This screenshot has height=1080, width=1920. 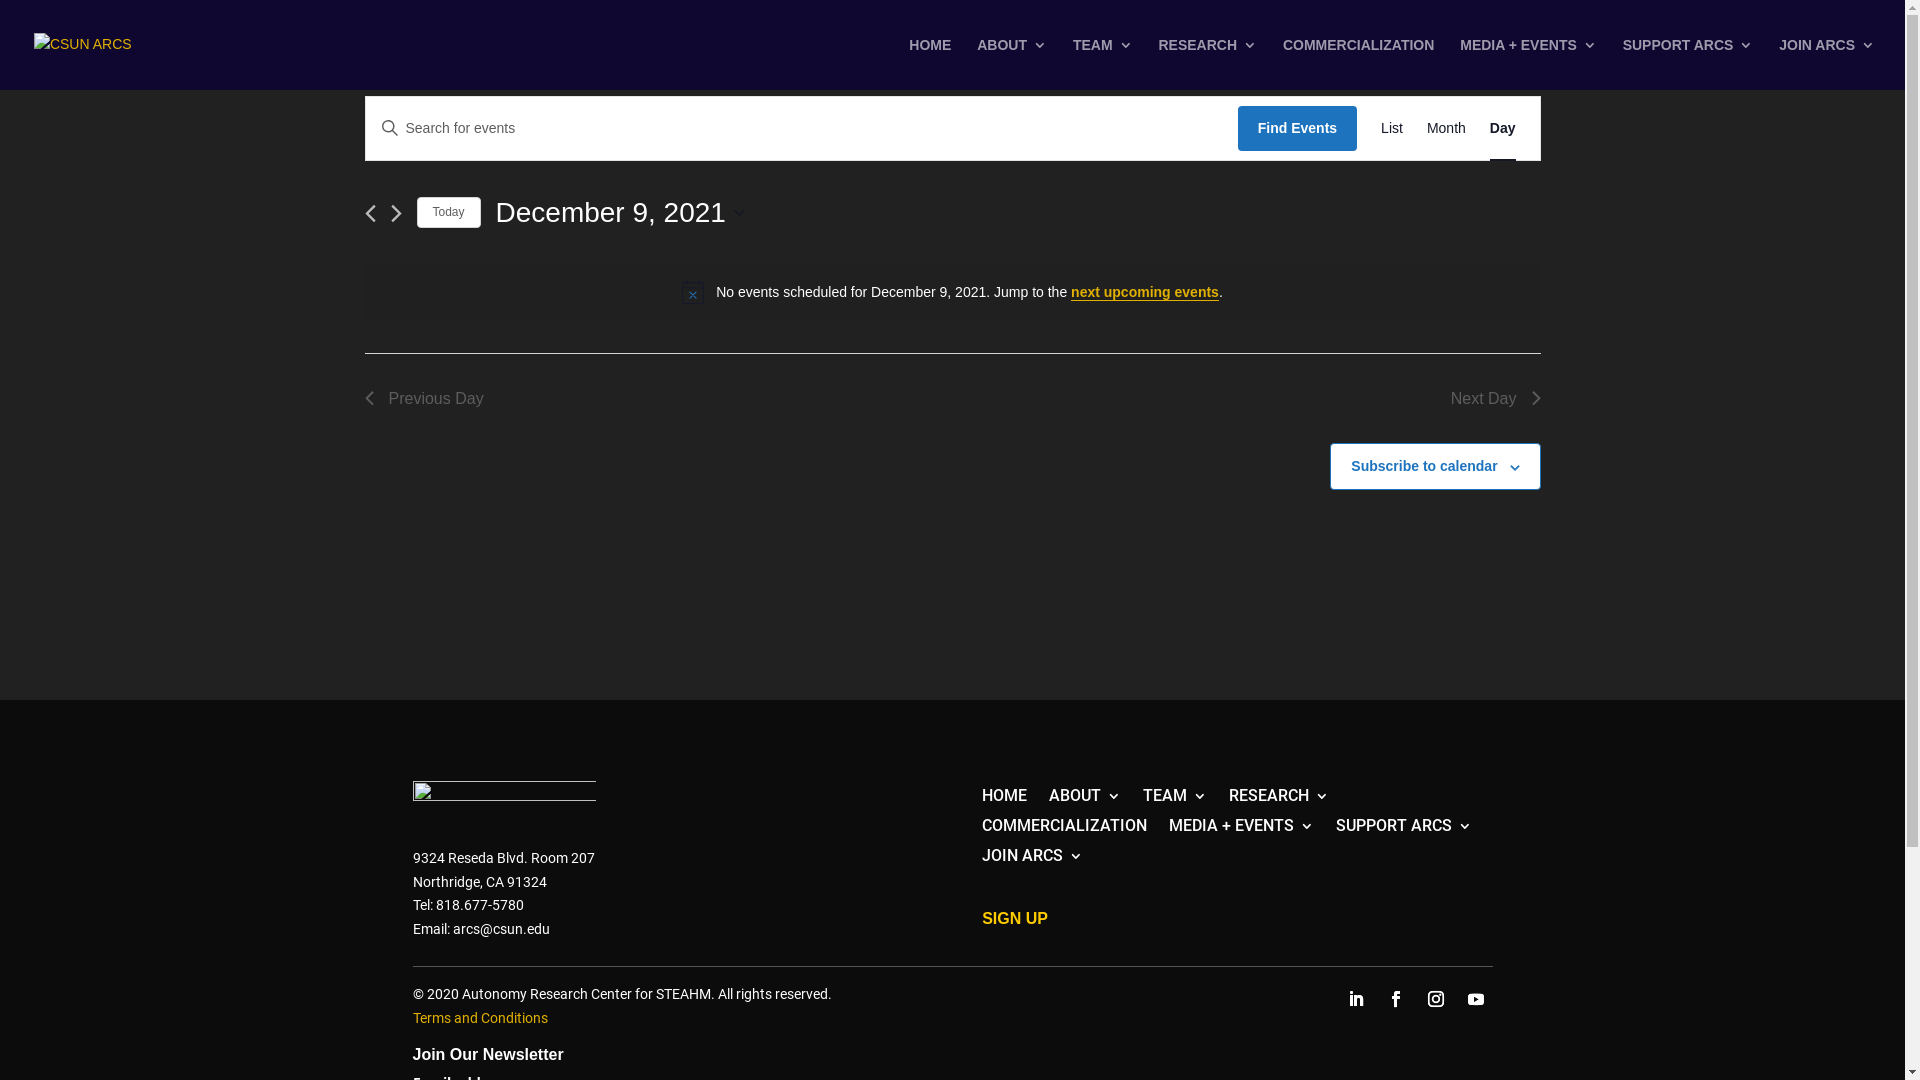 What do you see at coordinates (480, 1018) in the screenshot?
I see `Terms and Conditions` at bounding box center [480, 1018].